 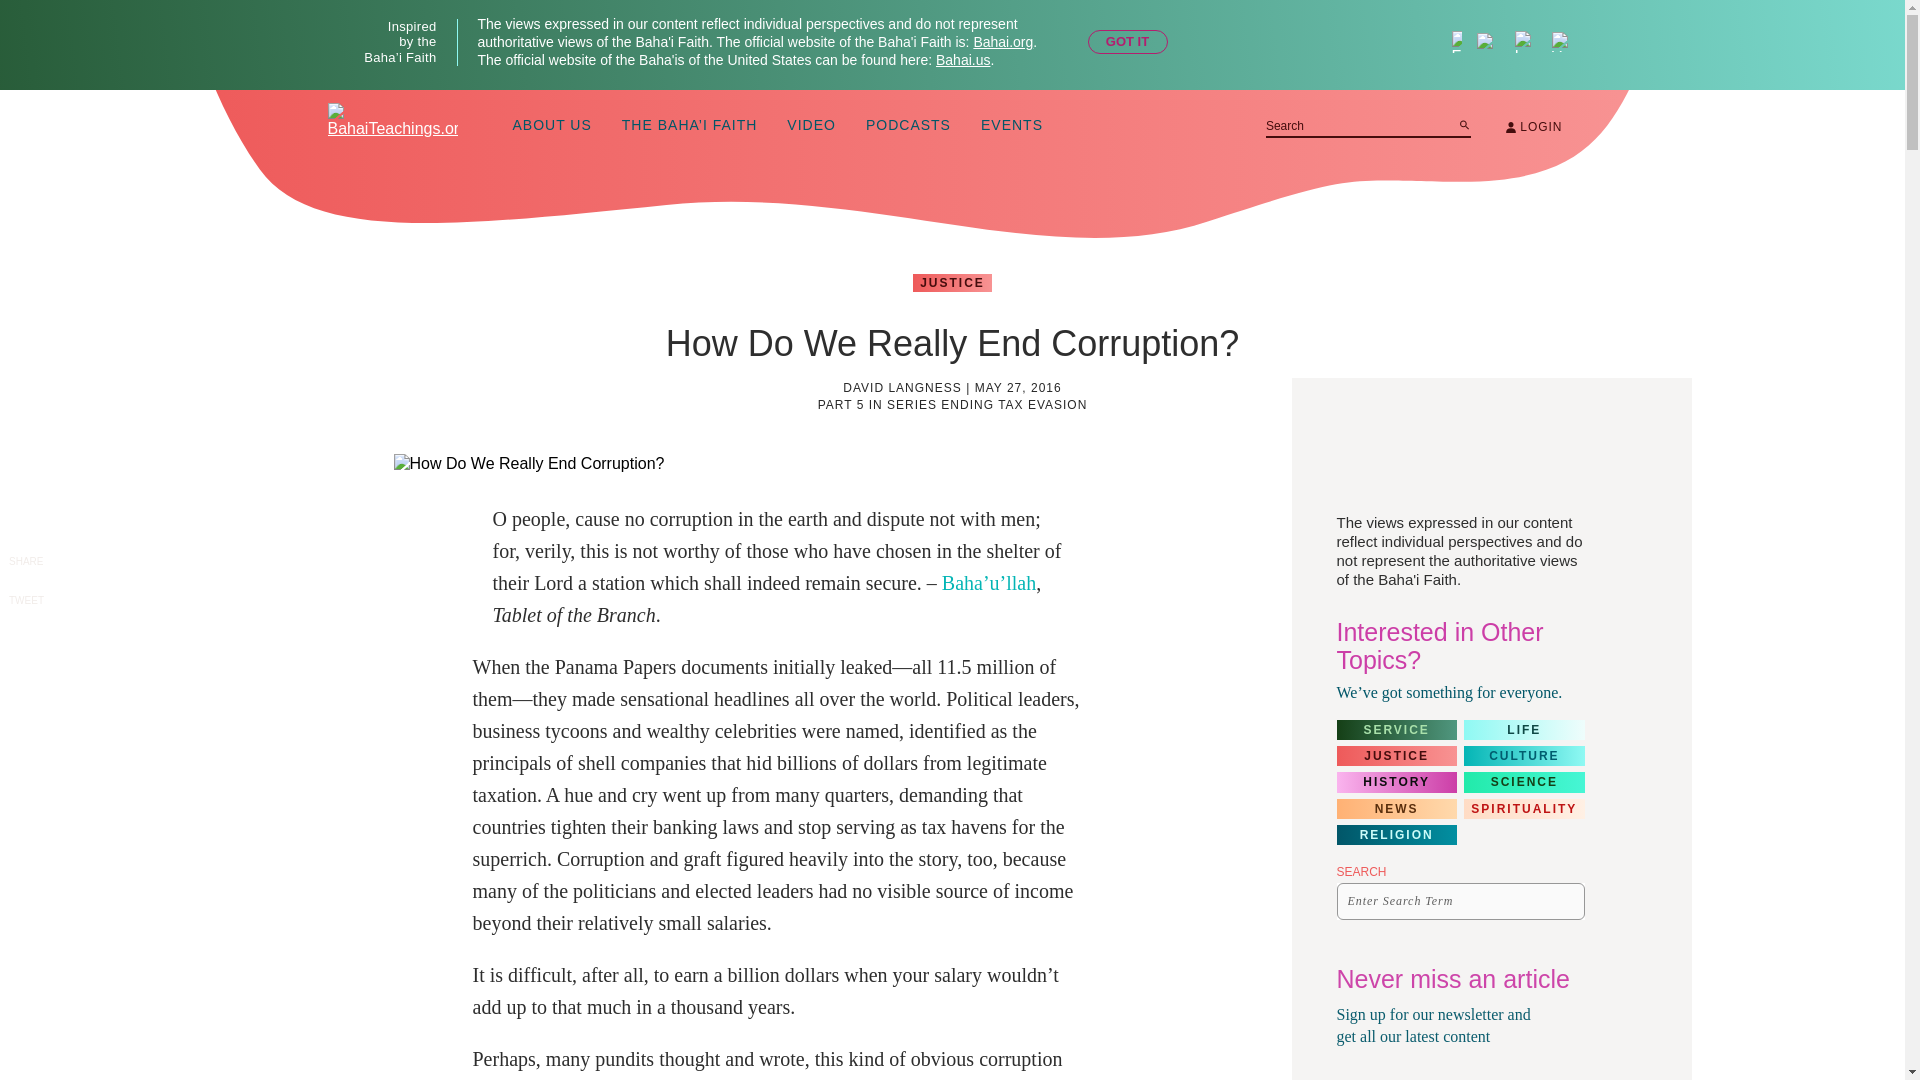 I want to click on JUSTICE, so click(x=952, y=282).